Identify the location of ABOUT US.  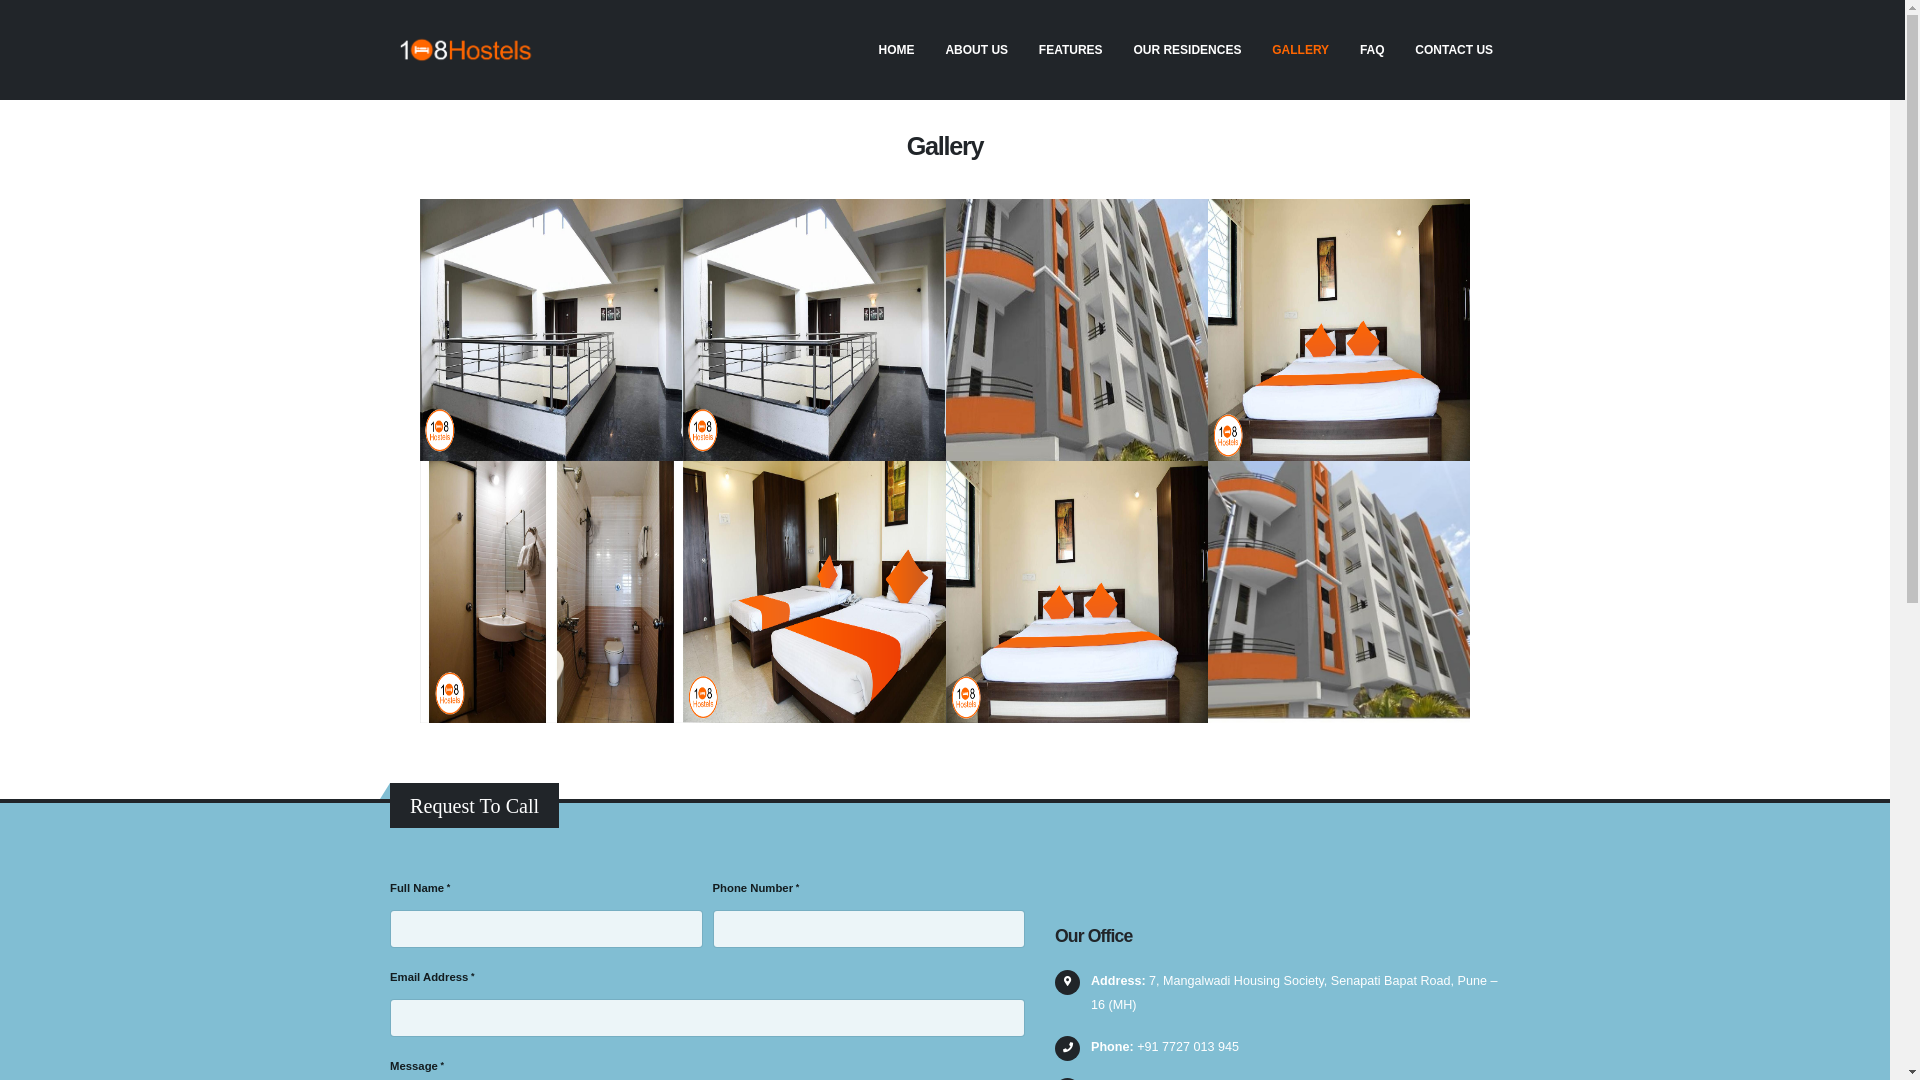
(976, 50).